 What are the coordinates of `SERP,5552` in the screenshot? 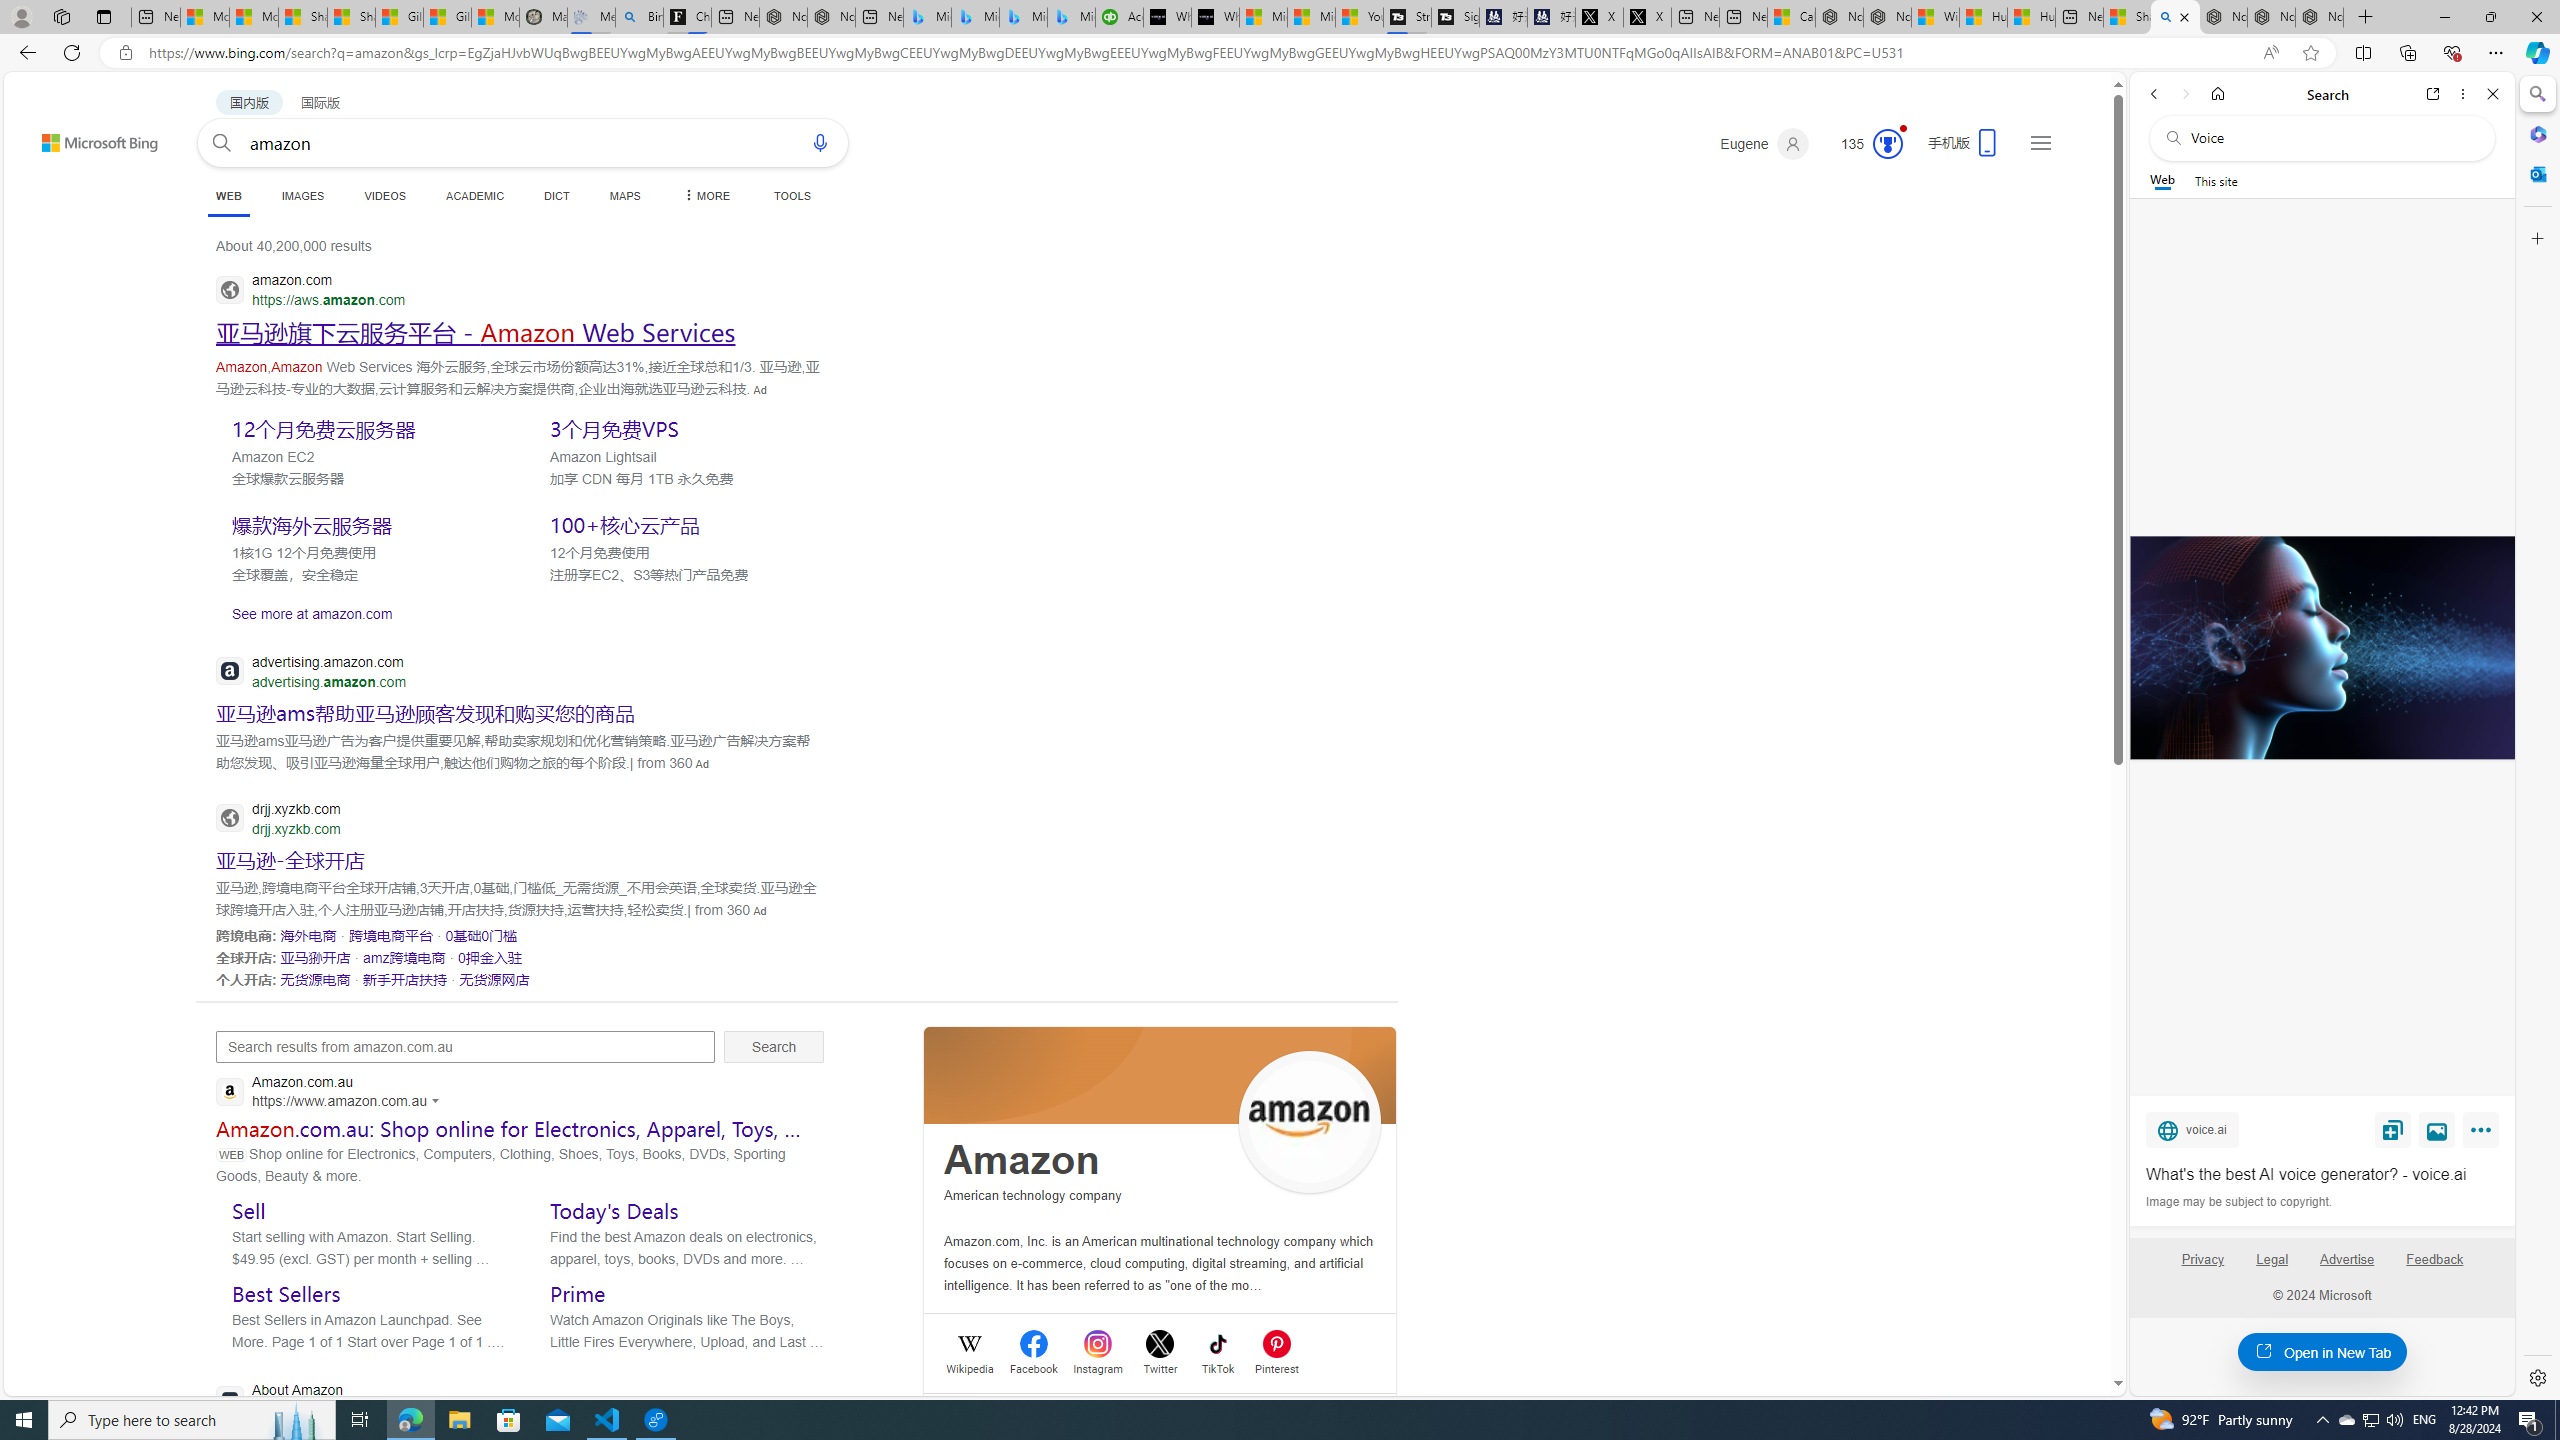 It's located at (366, 524).